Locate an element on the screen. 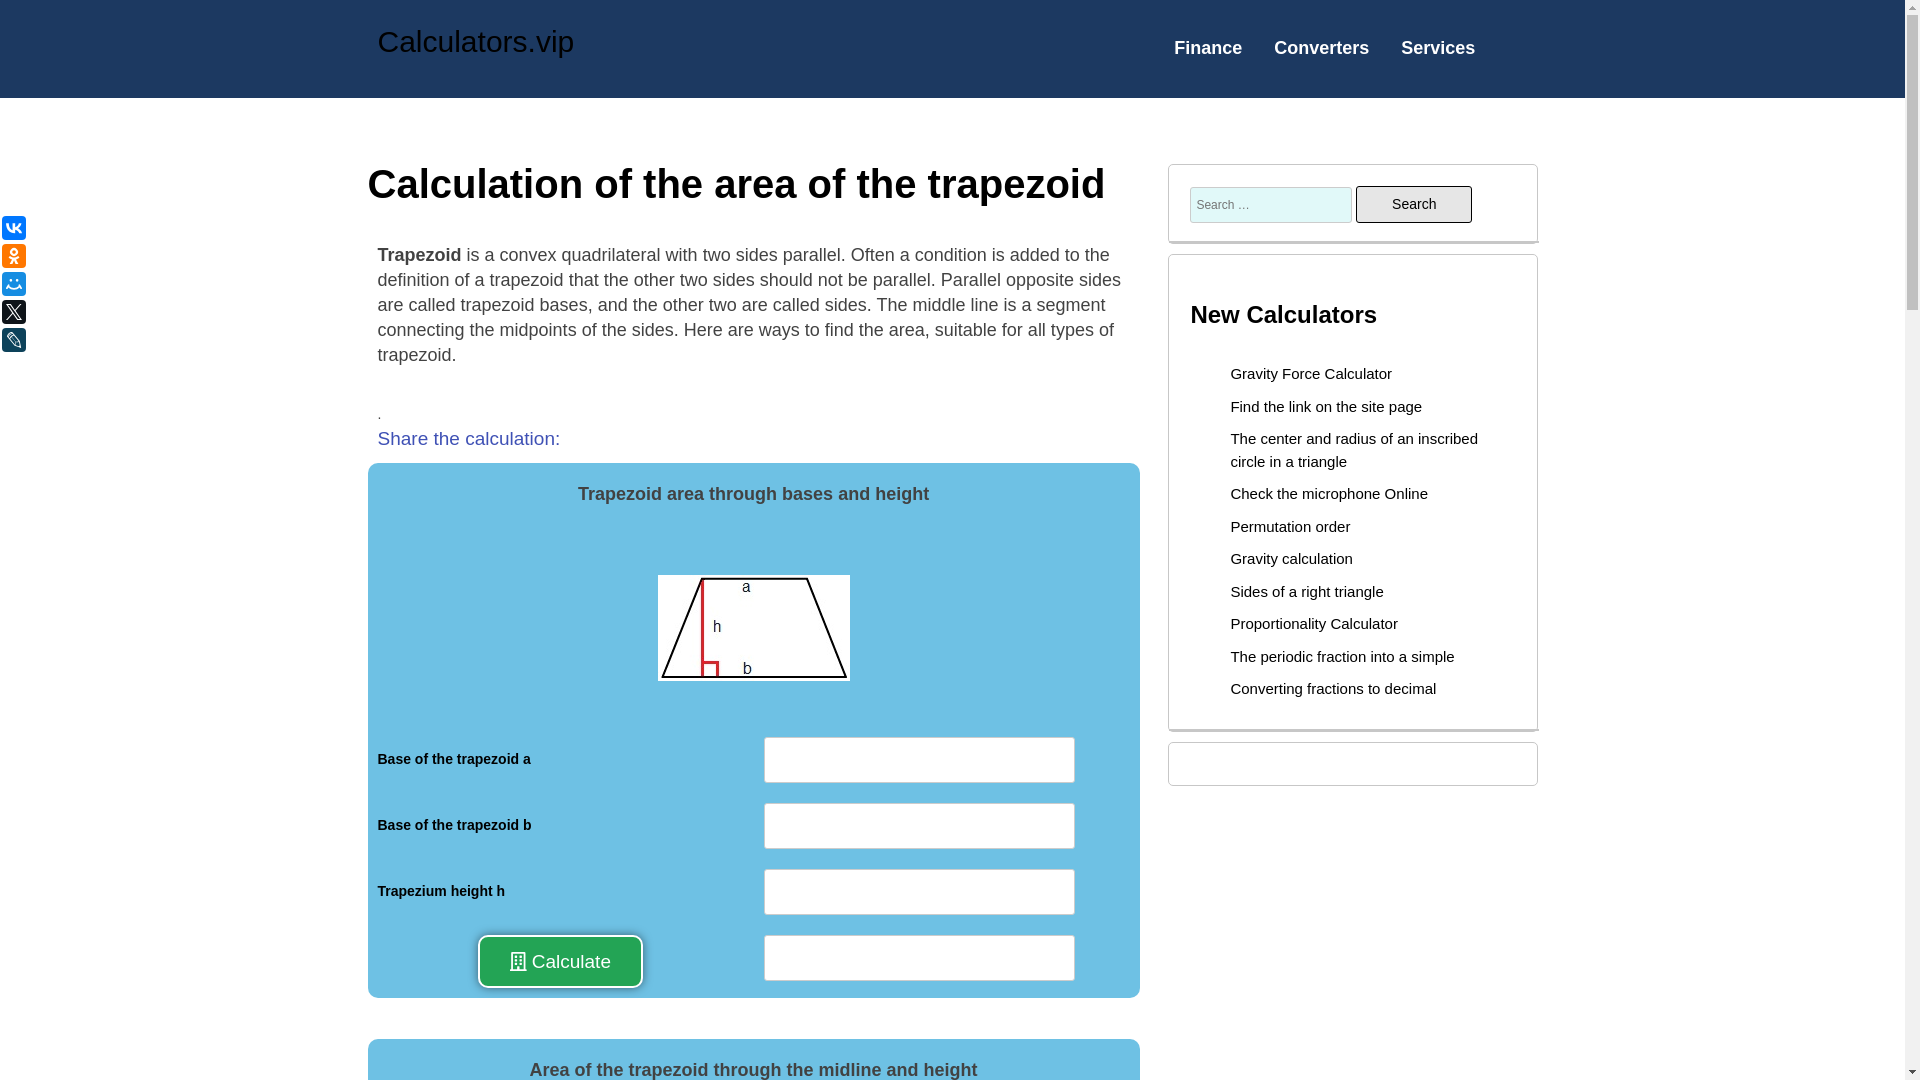 The image size is (1920, 1080). Find the link on the site page is located at coordinates (1326, 406).